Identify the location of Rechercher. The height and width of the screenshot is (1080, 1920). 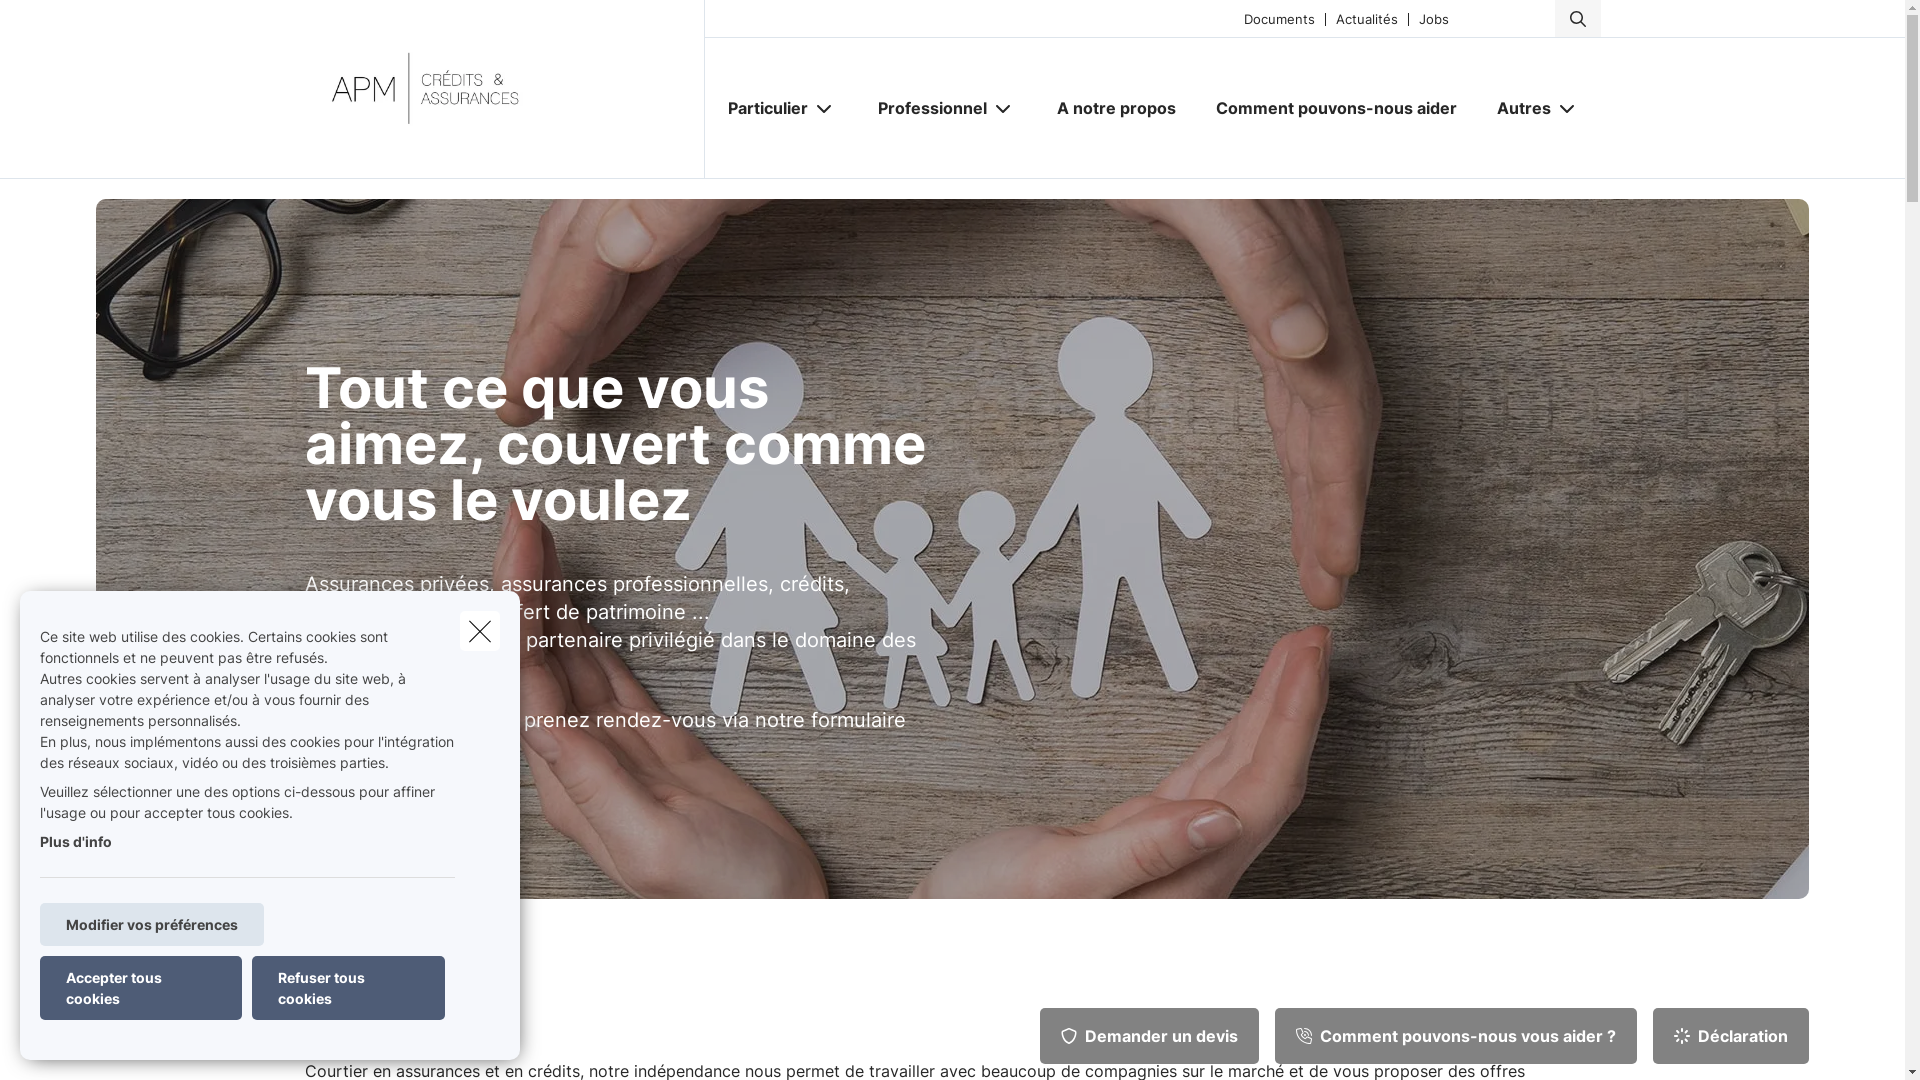
(72, 24).